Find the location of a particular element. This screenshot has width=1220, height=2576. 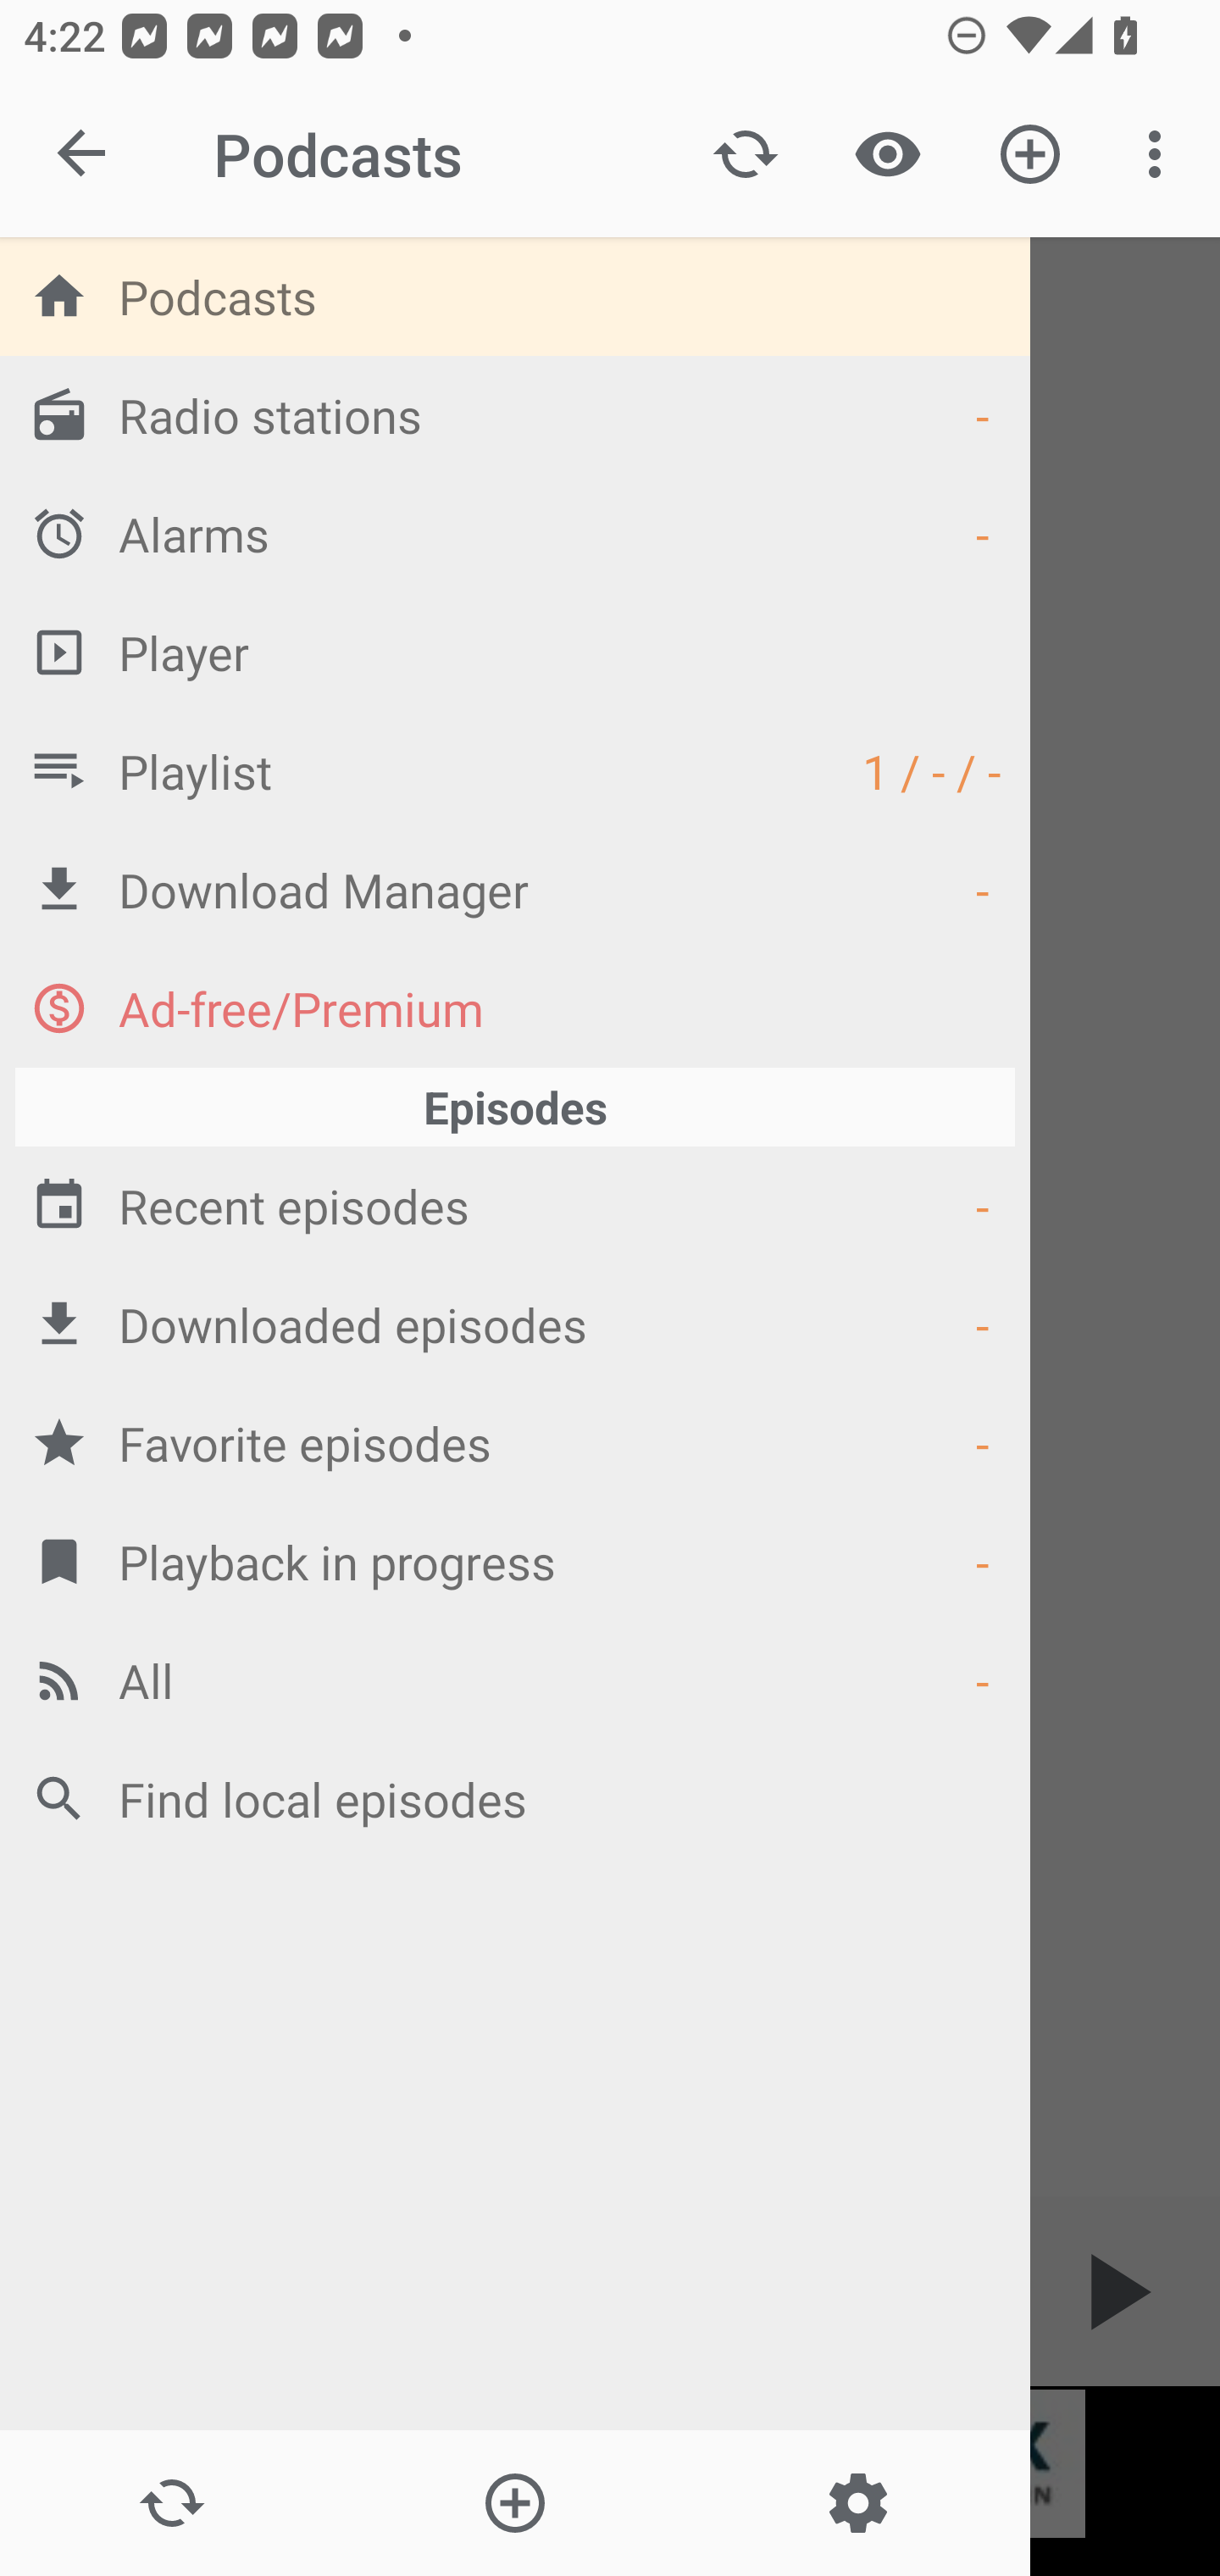

Playlist 1 / - / - is located at coordinates (515, 769).